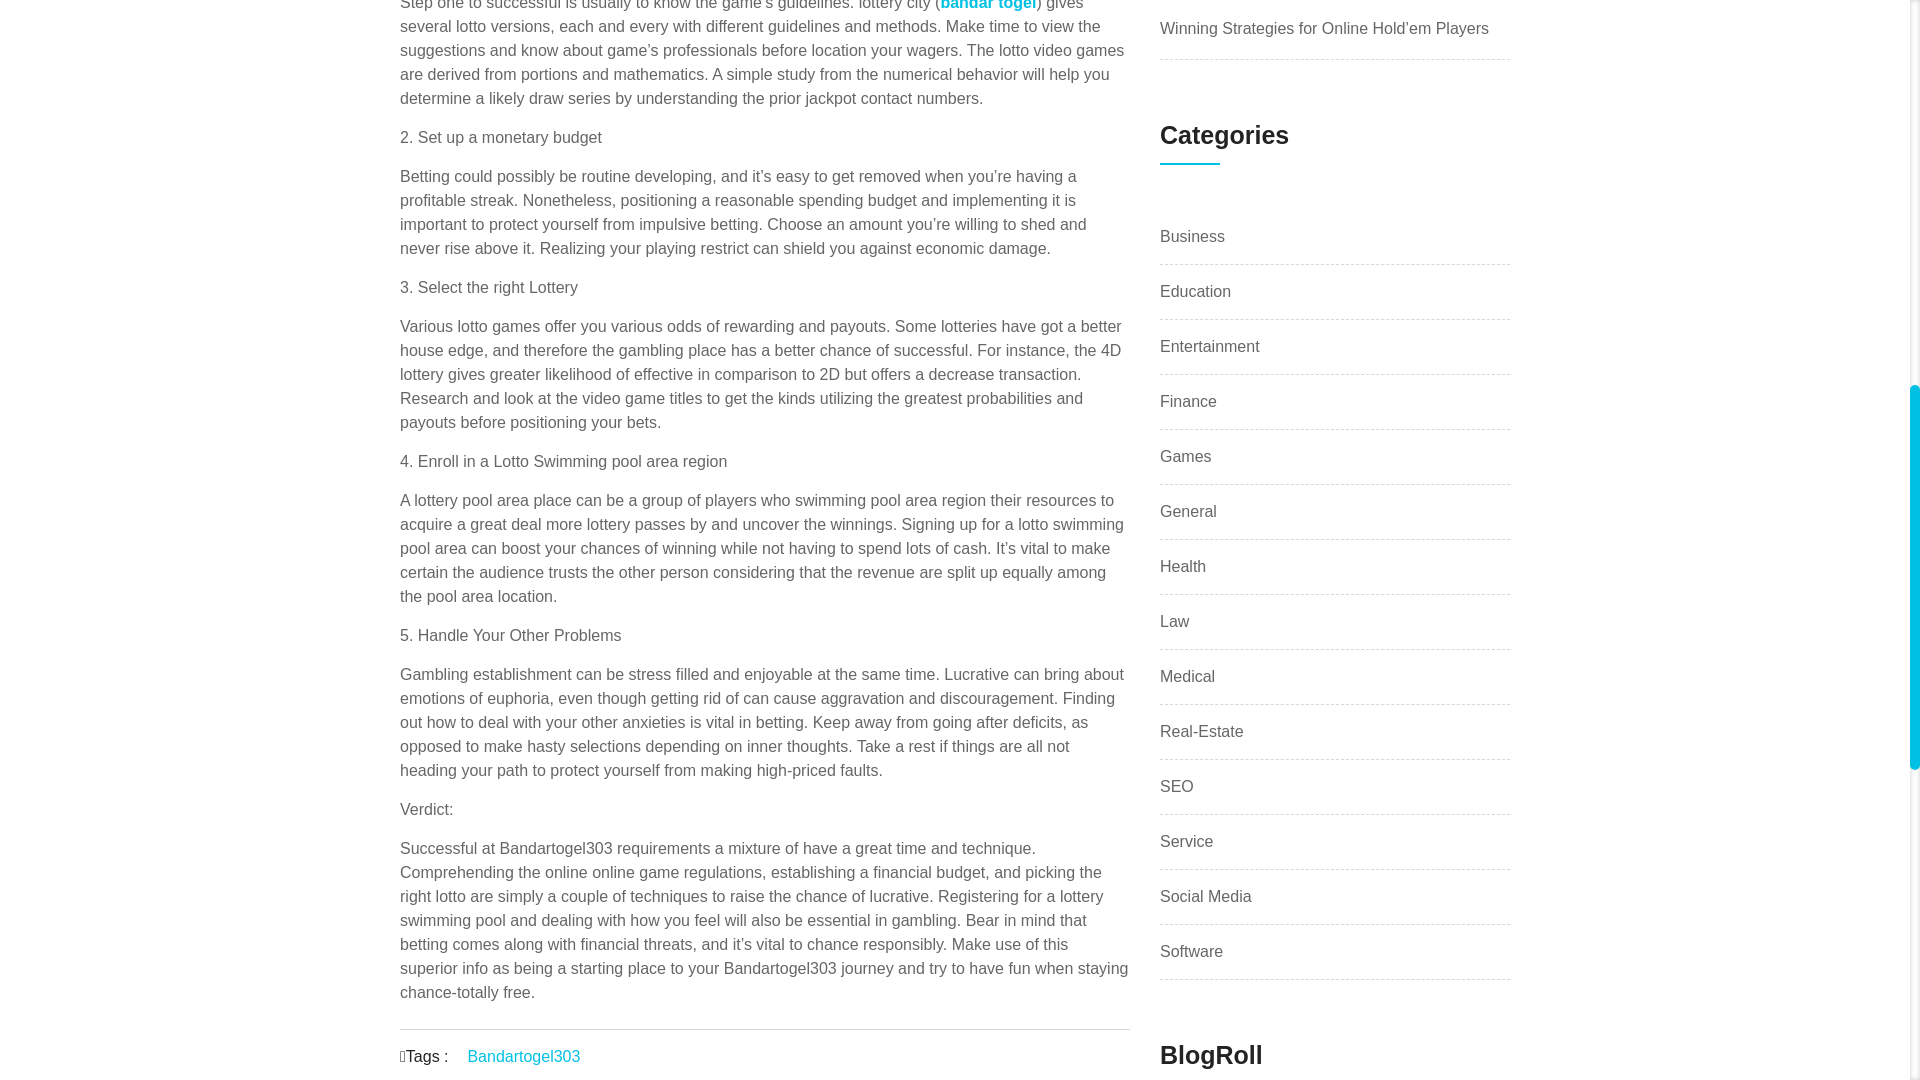  What do you see at coordinates (1205, 896) in the screenshot?
I see `Social Media` at bounding box center [1205, 896].